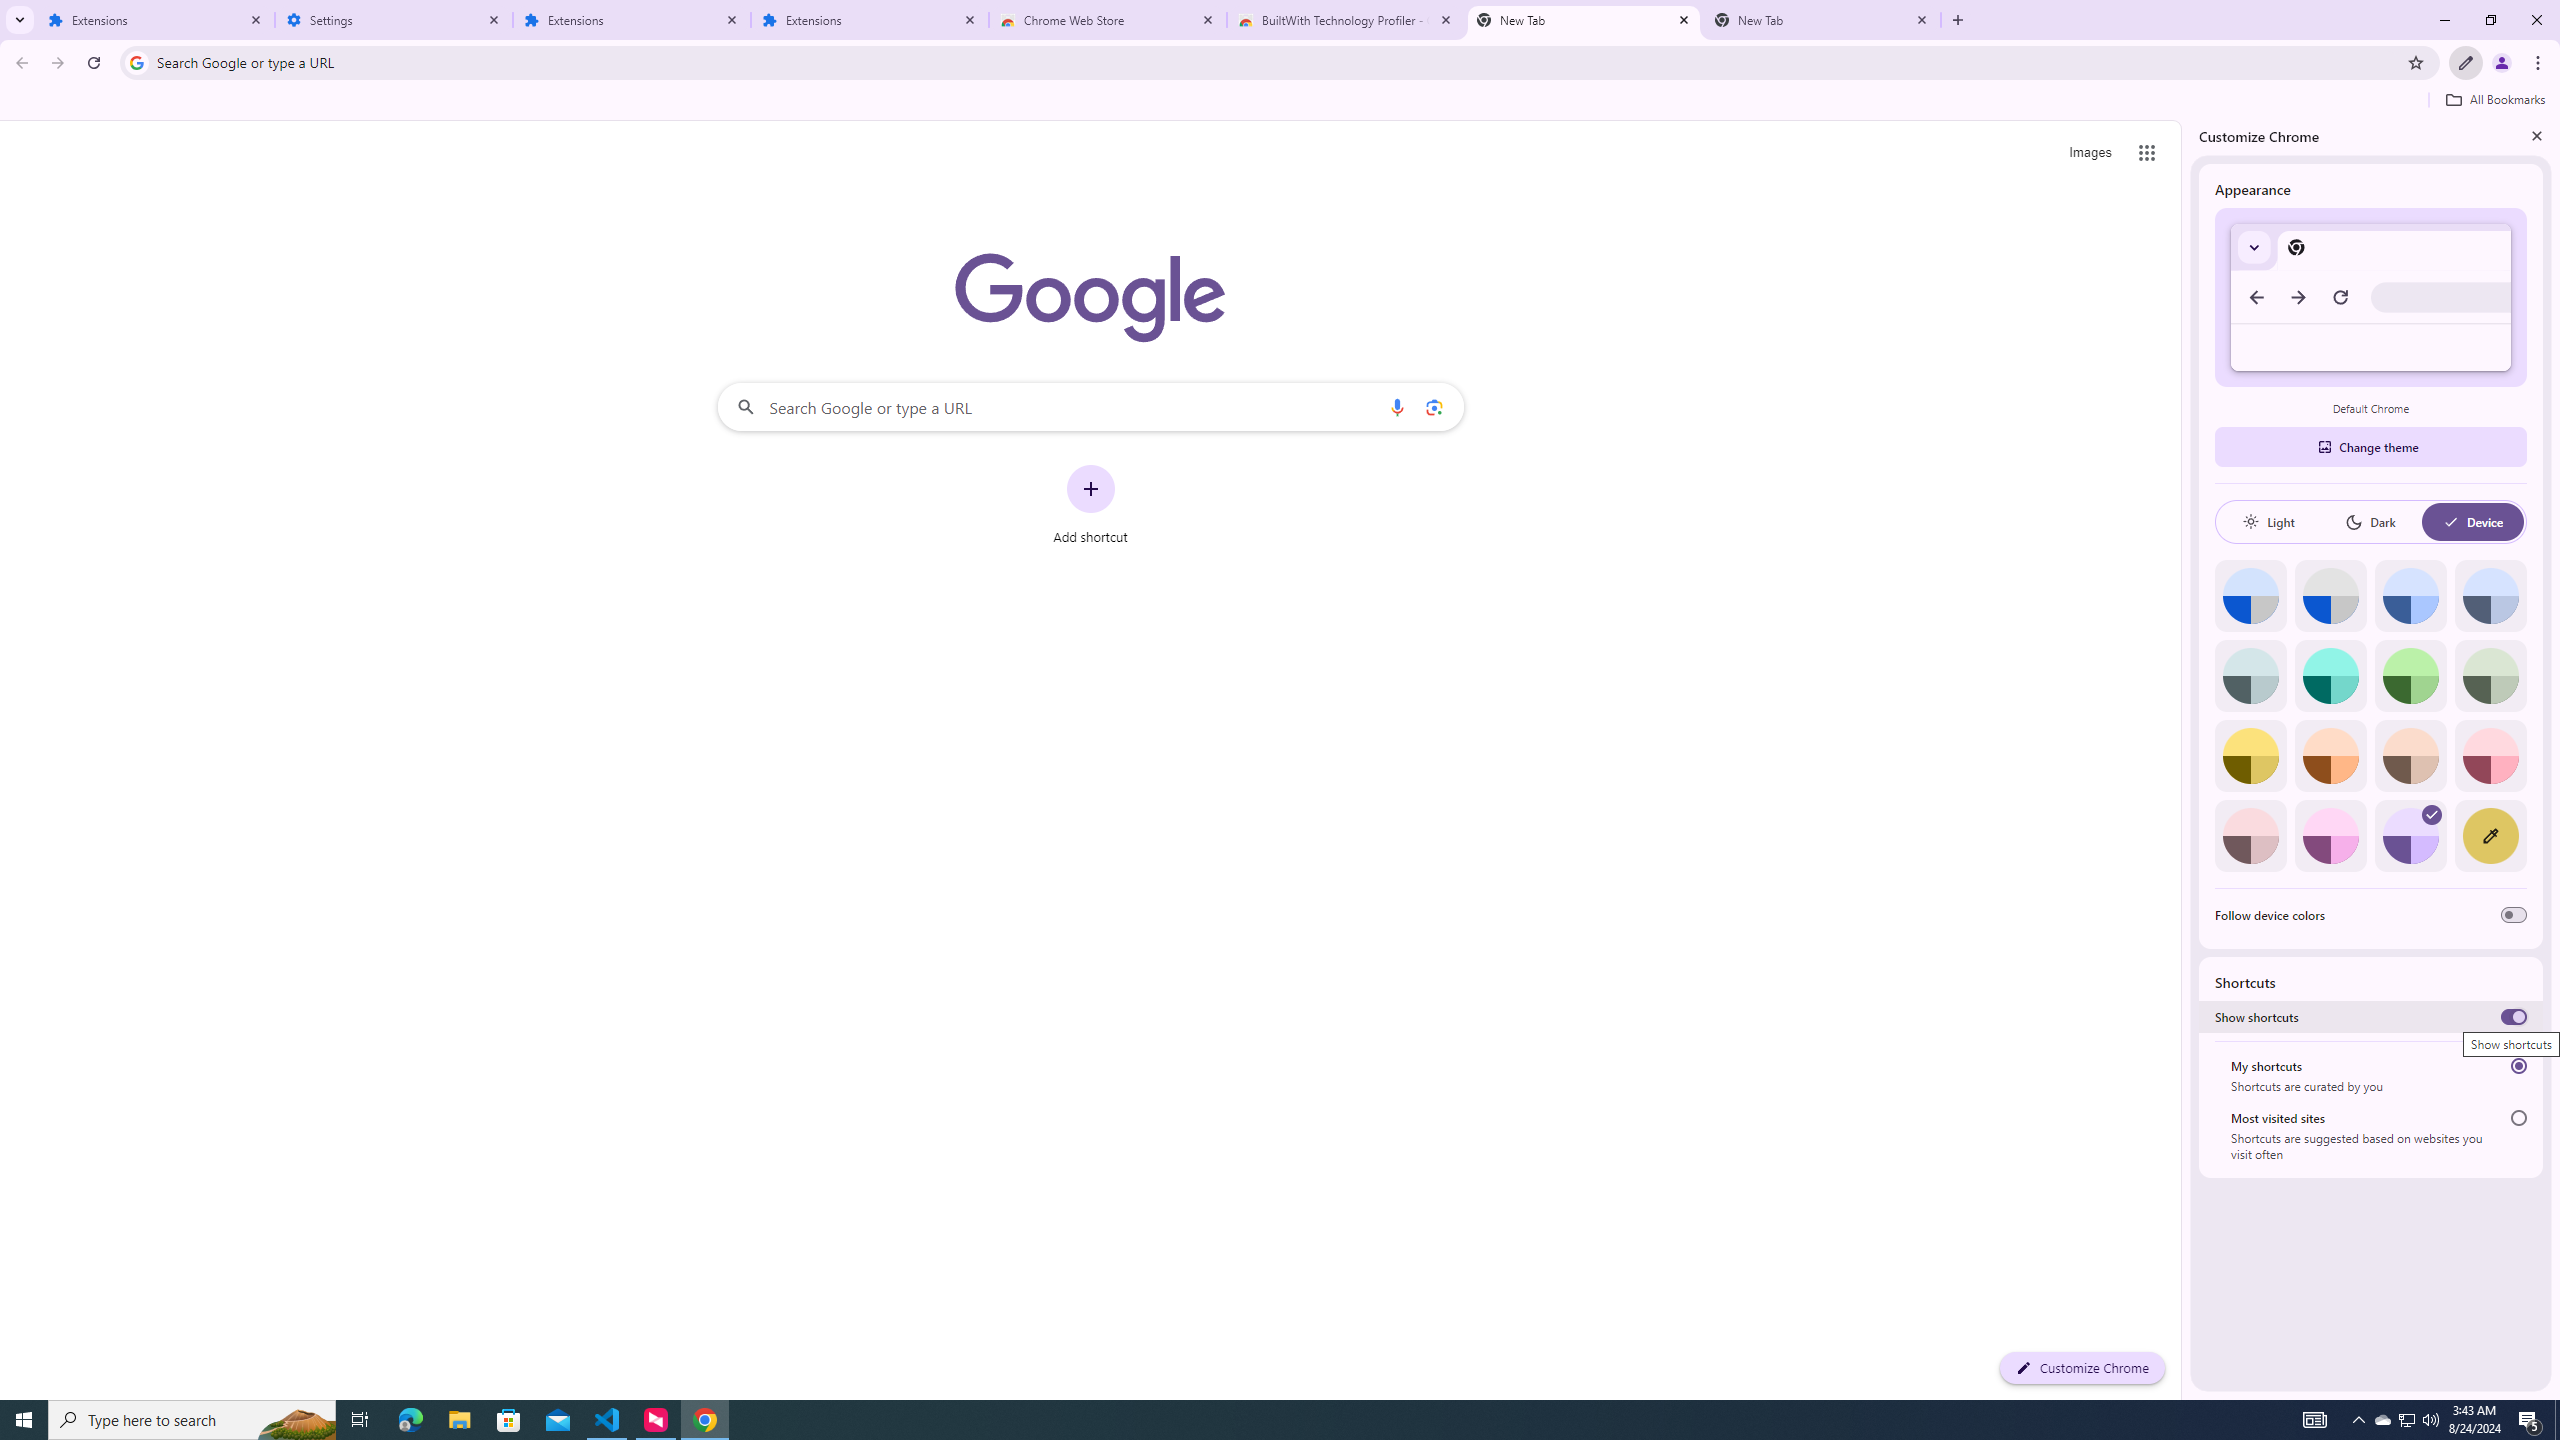 The image size is (2560, 1440). I want to click on Apricot, so click(2411, 756).